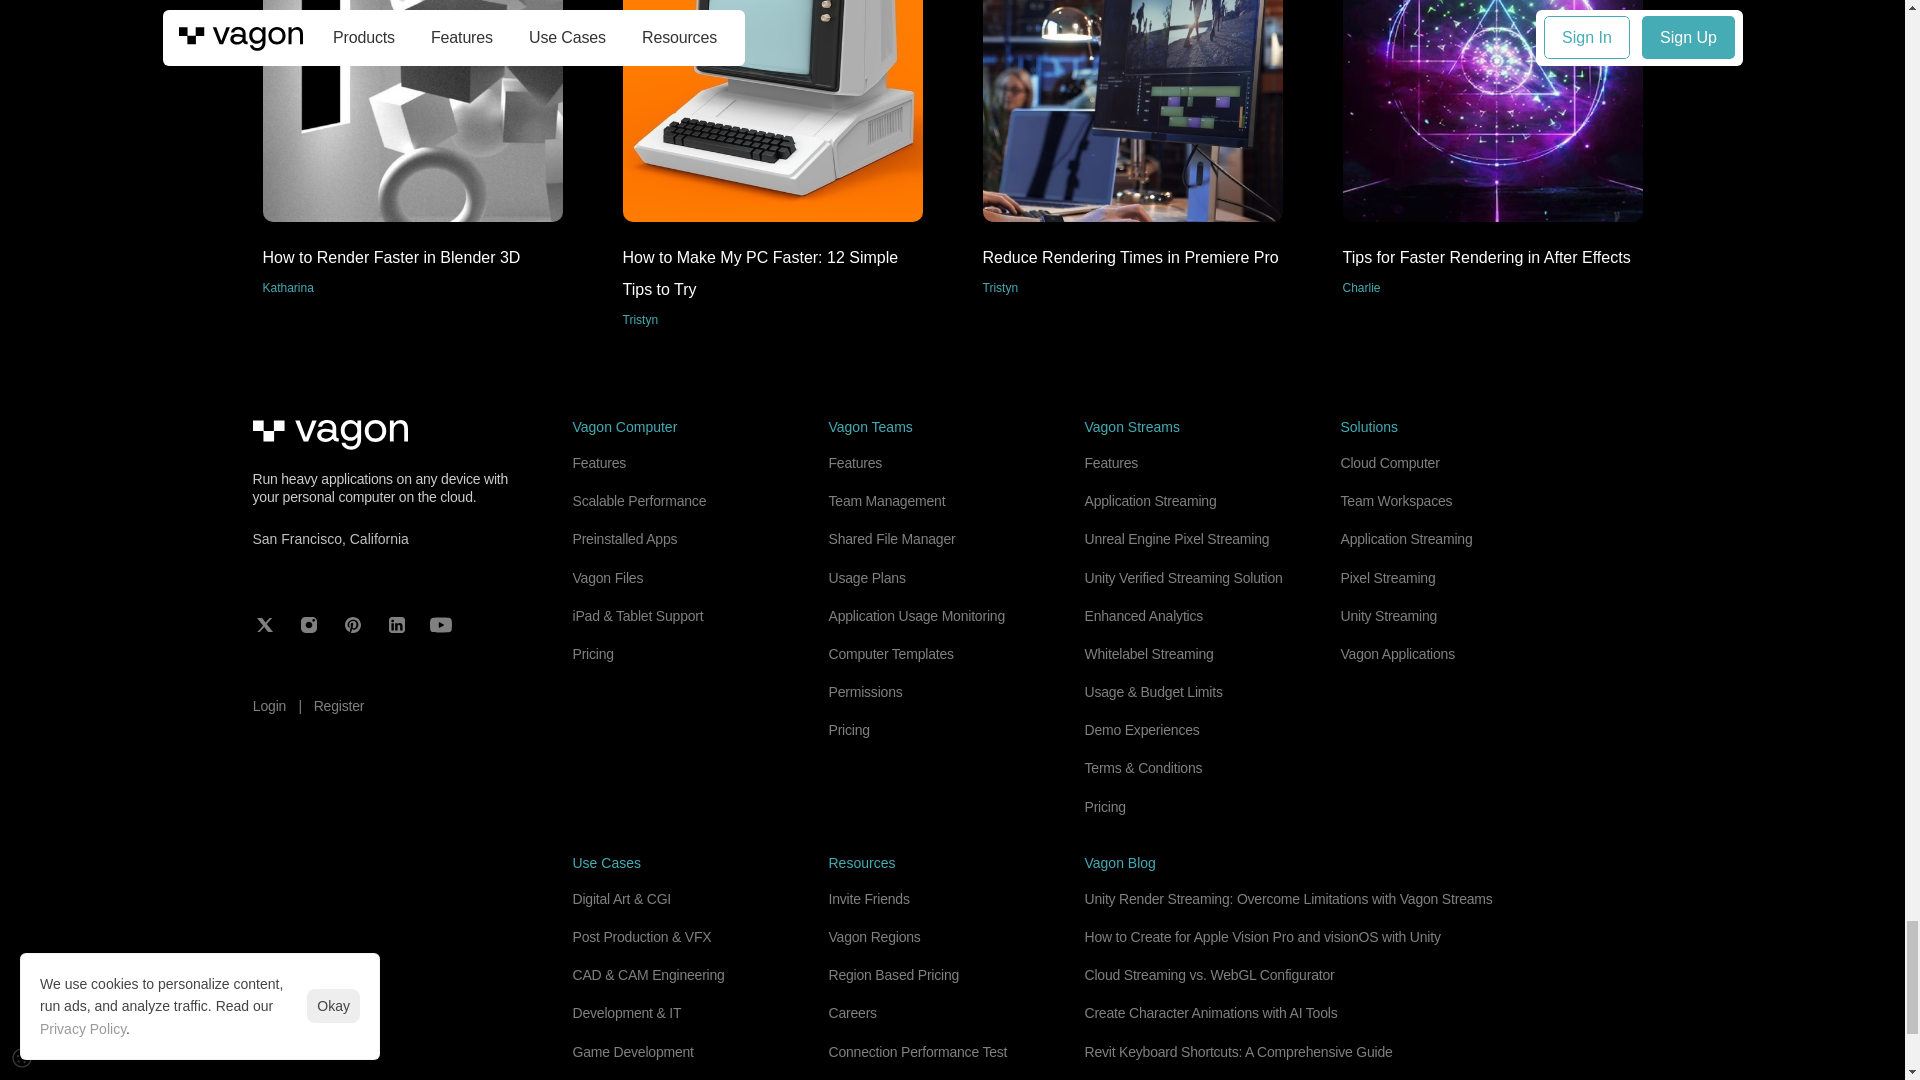 Image resolution: width=1920 pixels, height=1080 pixels. Describe the element at coordinates (864, 691) in the screenshot. I see `Features` at that location.